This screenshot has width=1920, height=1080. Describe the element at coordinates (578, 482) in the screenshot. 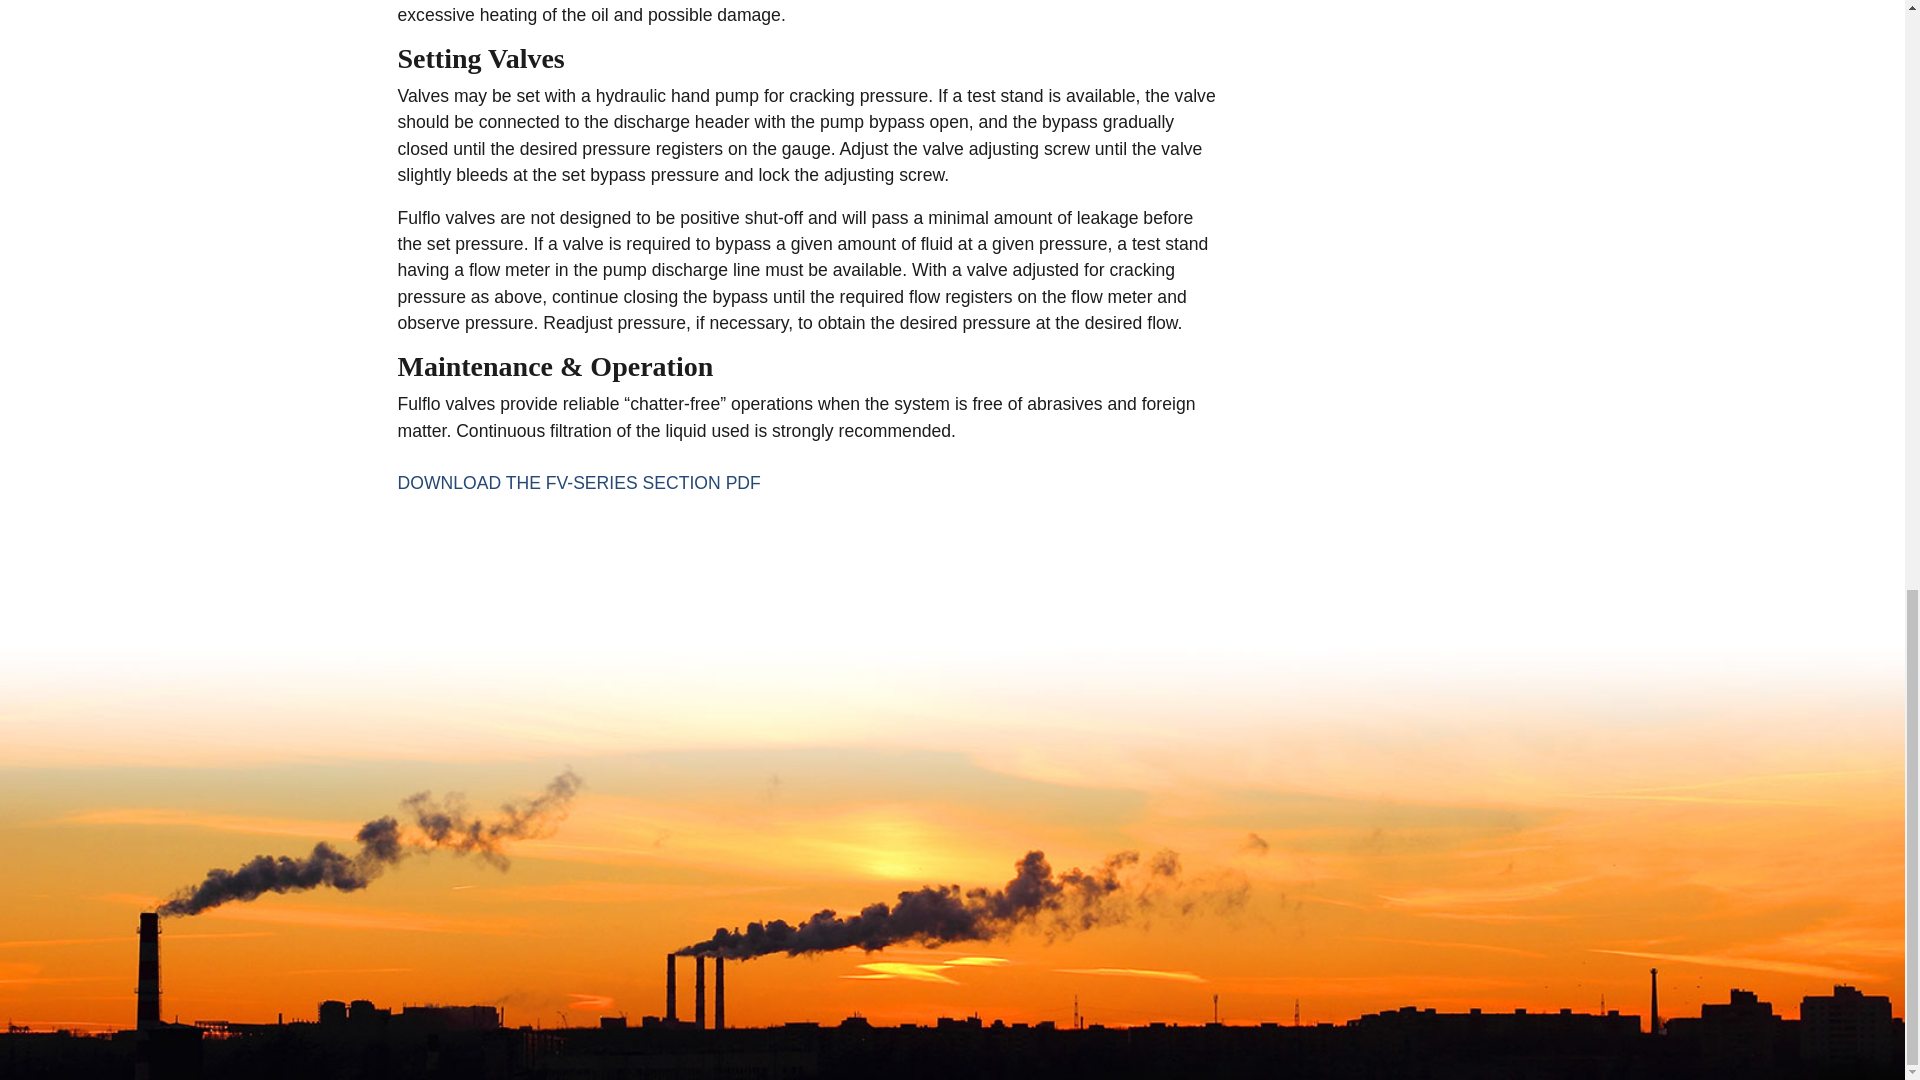

I see `DOWNLOAD THE FV-SERIES SECTION PDF` at that location.